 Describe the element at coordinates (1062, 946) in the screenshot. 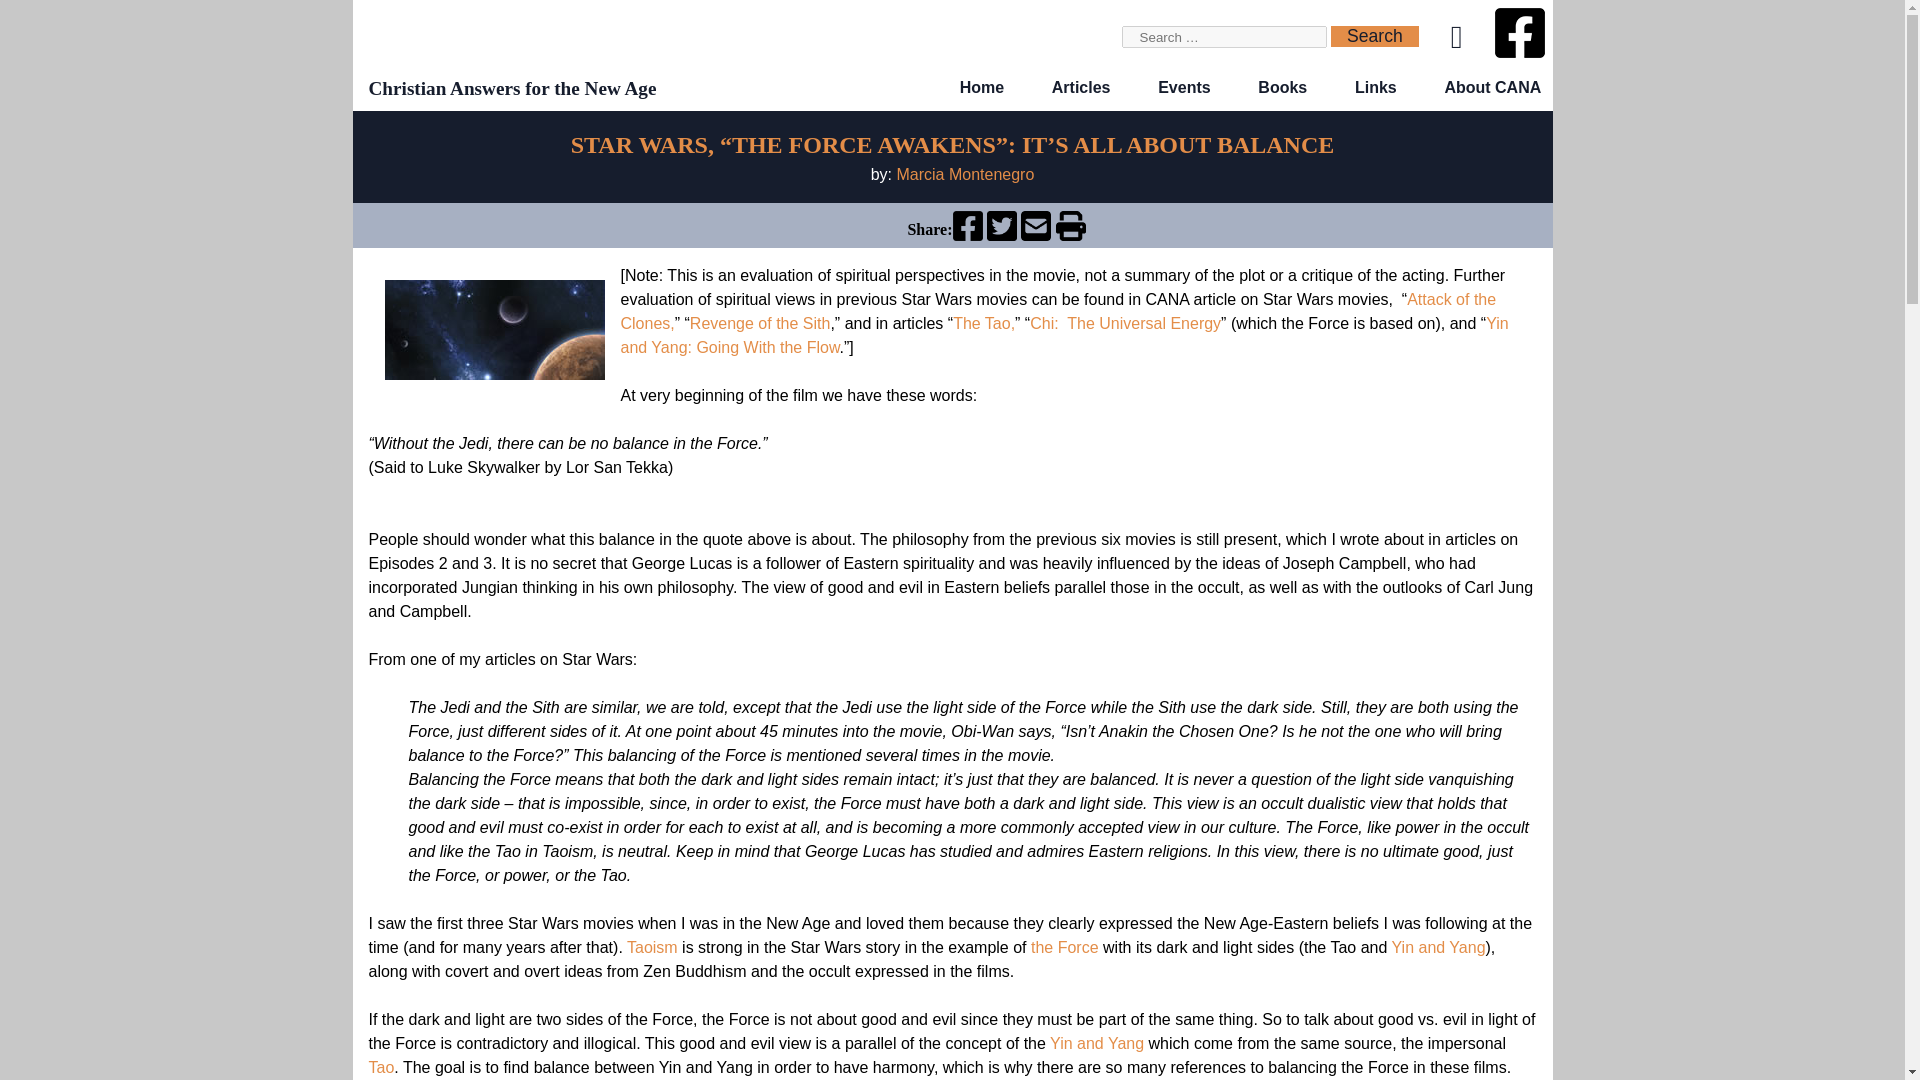

I see `the Force` at that location.